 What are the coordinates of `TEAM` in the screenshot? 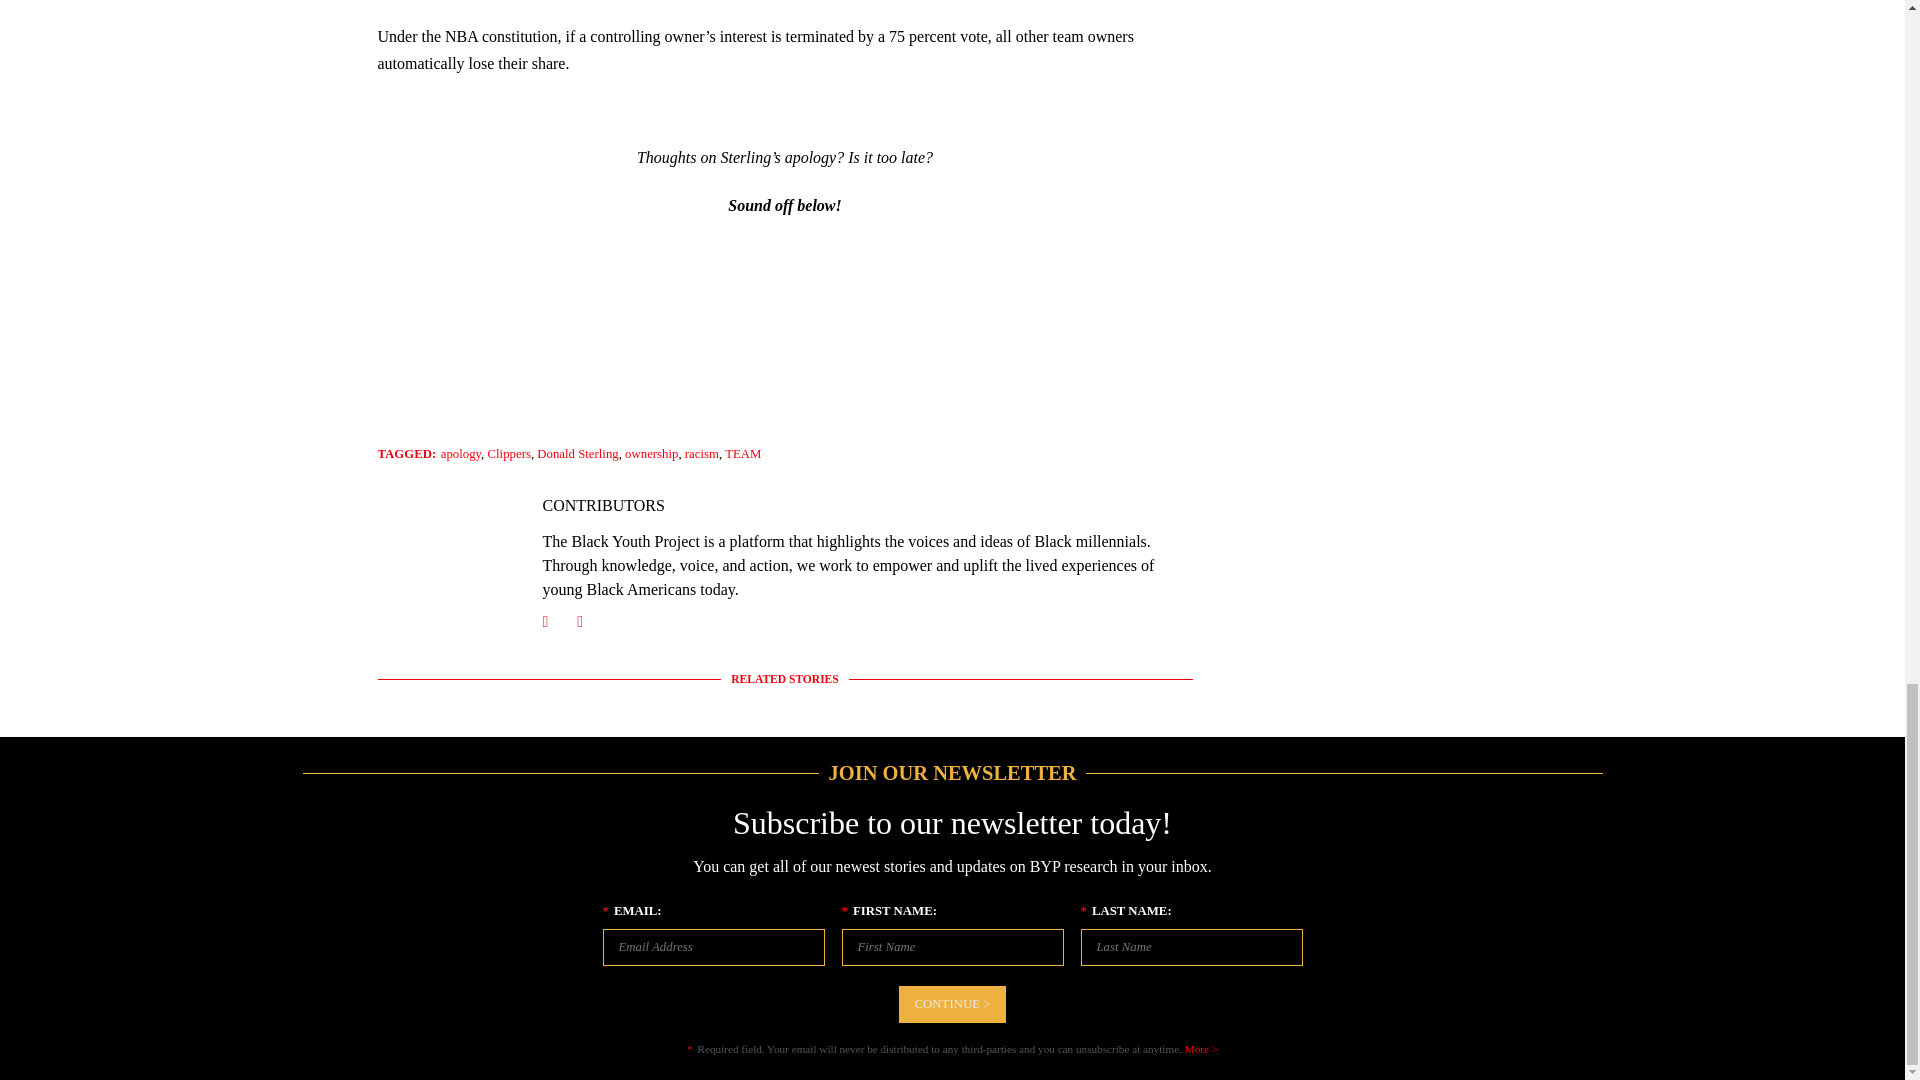 It's located at (742, 454).